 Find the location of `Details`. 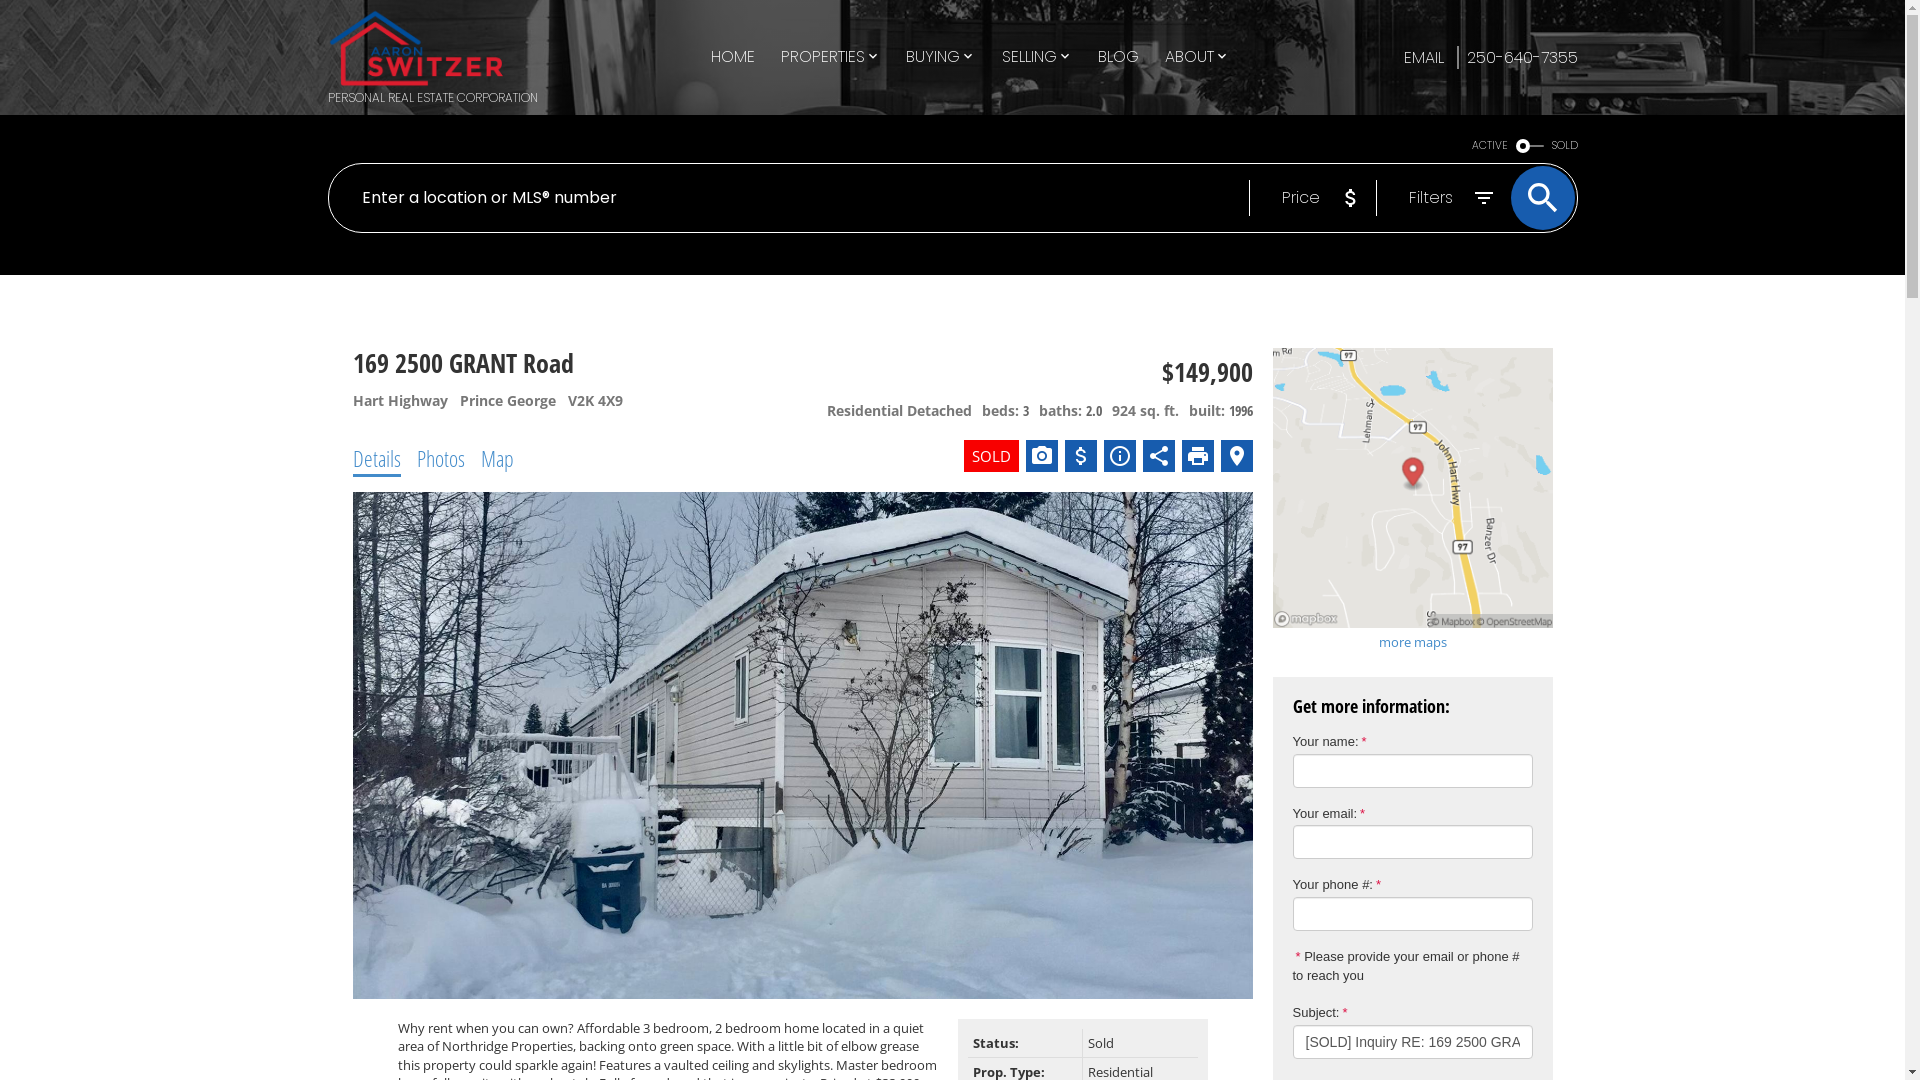

Details is located at coordinates (376, 458).